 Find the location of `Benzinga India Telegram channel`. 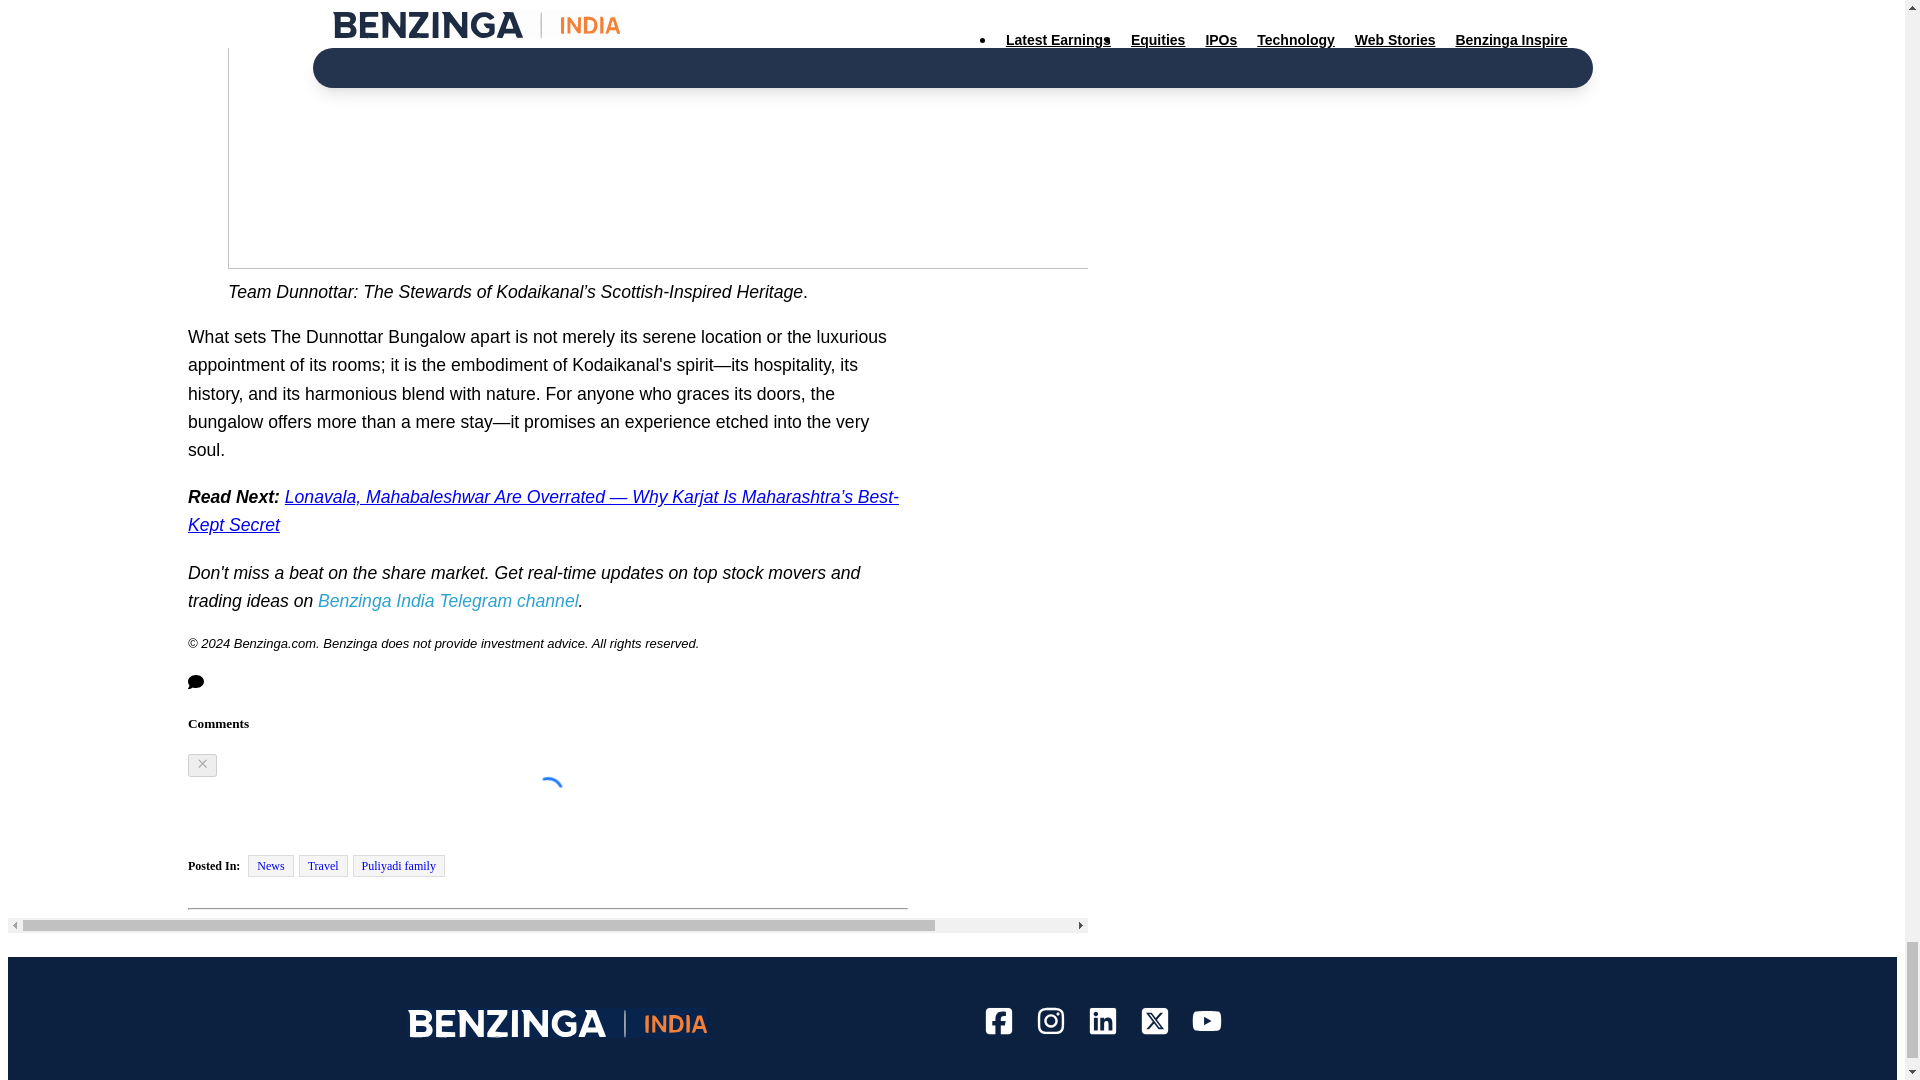

Benzinga India Telegram channel is located at coordinates (448, 600).